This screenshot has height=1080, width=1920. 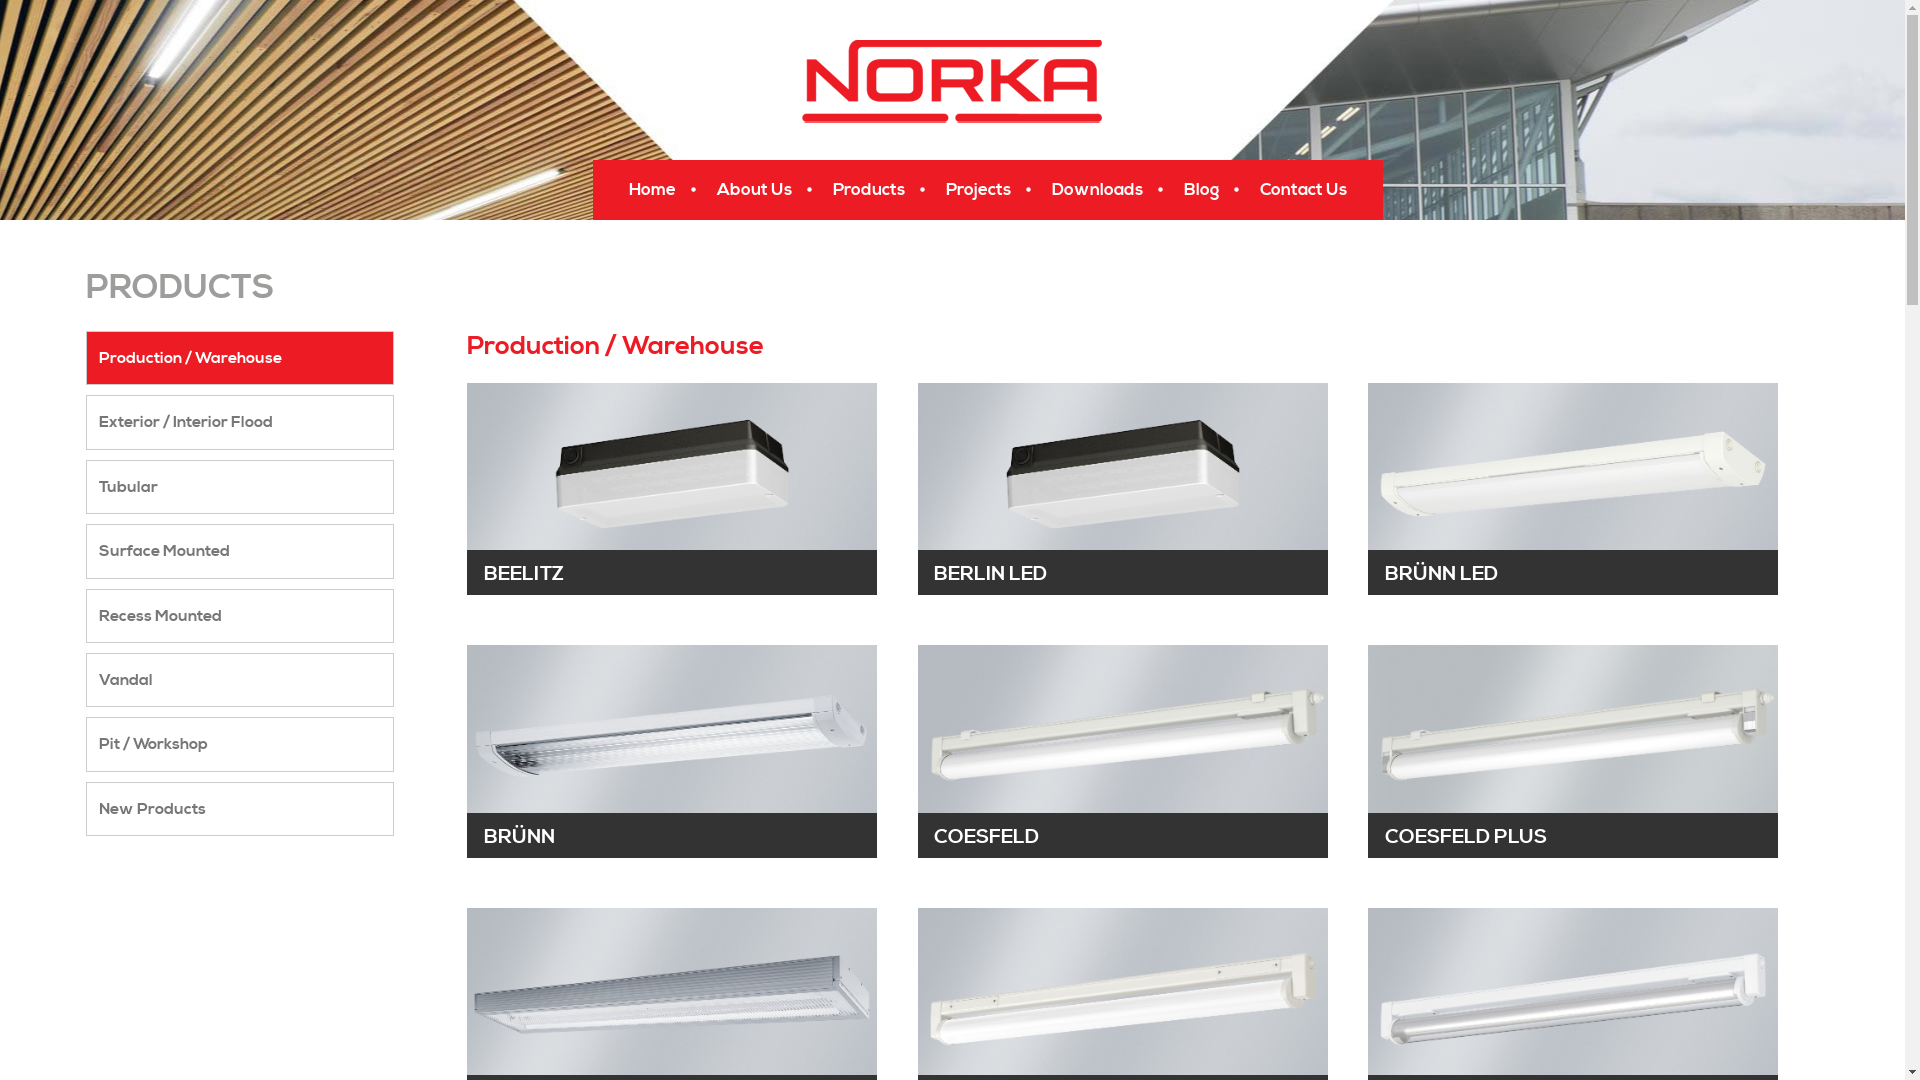 I want to click on Production / Warehouse, so click(x=240, y=358).